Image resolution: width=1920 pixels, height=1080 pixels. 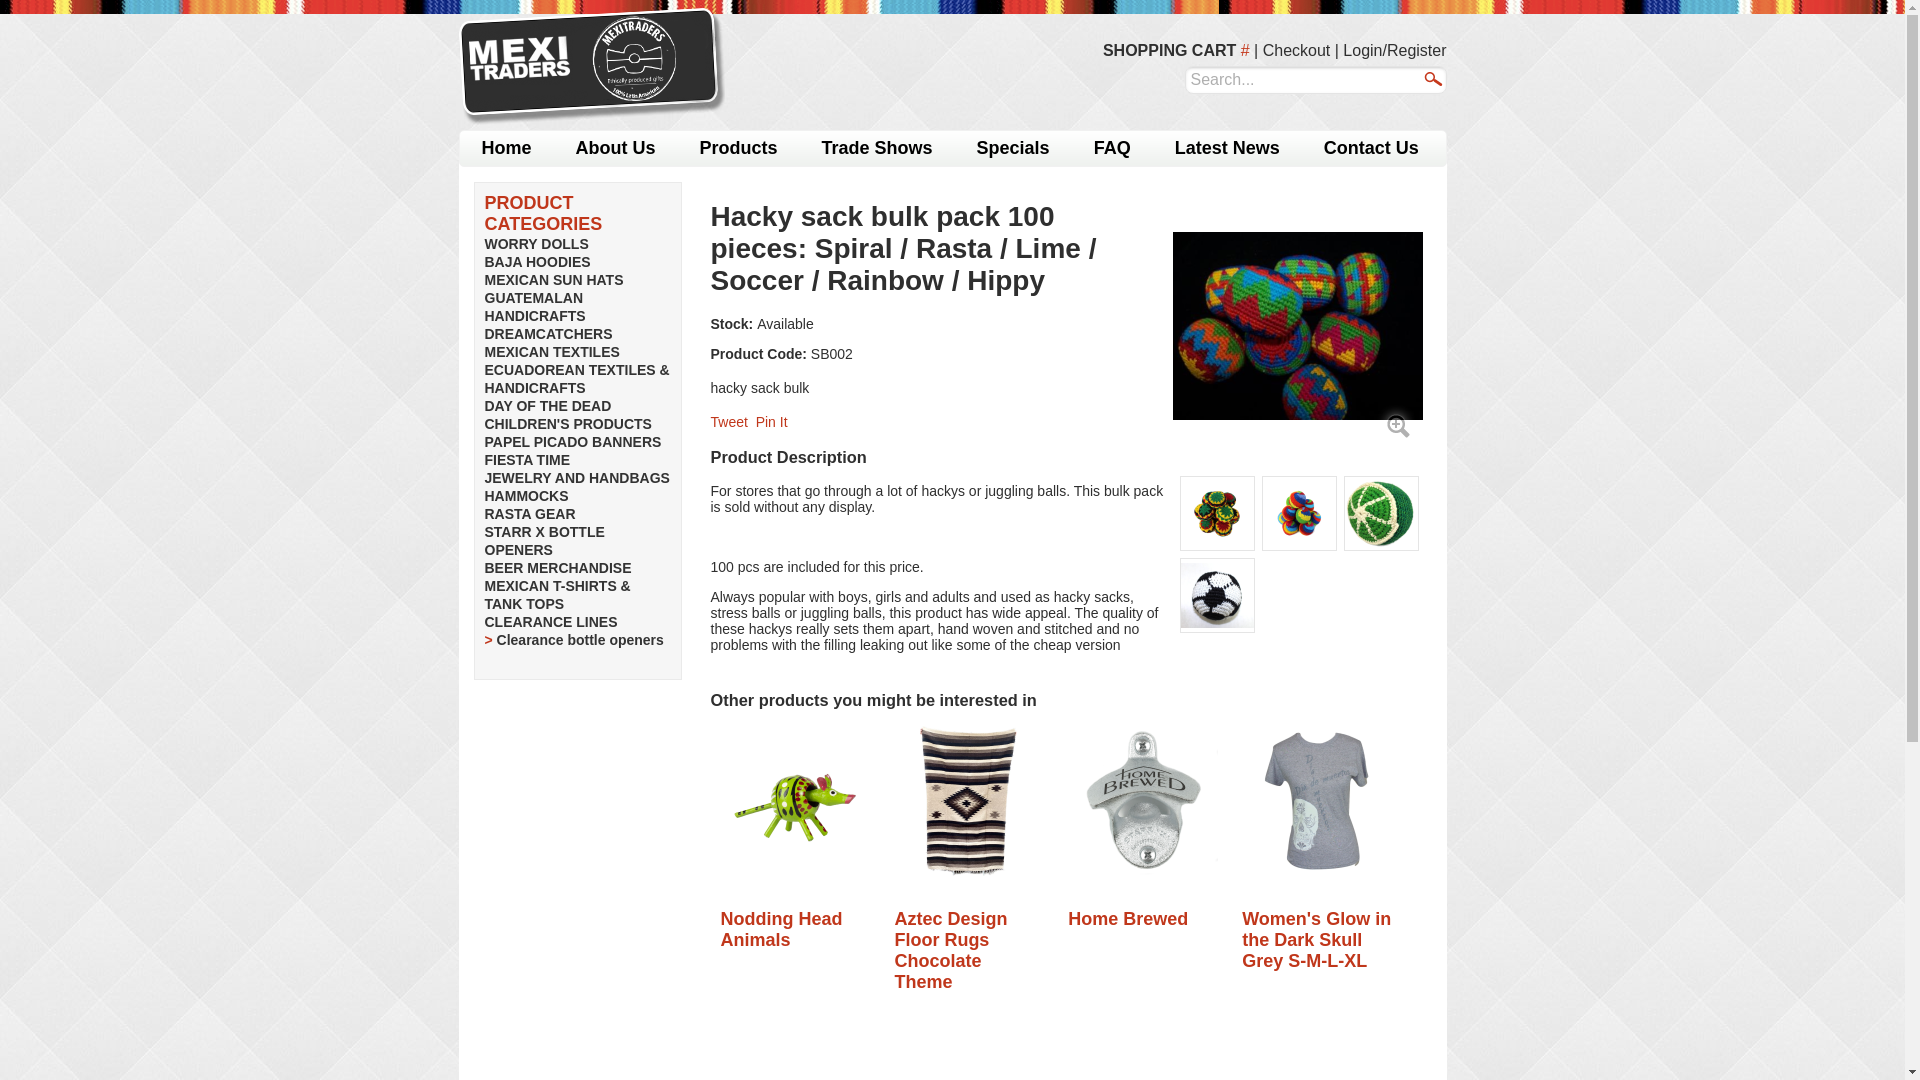 What do you see at coordinates (572, 442) in the screenshot?
I see `PAPEL PICADO BANNERS` at bounding box center [572, 442].